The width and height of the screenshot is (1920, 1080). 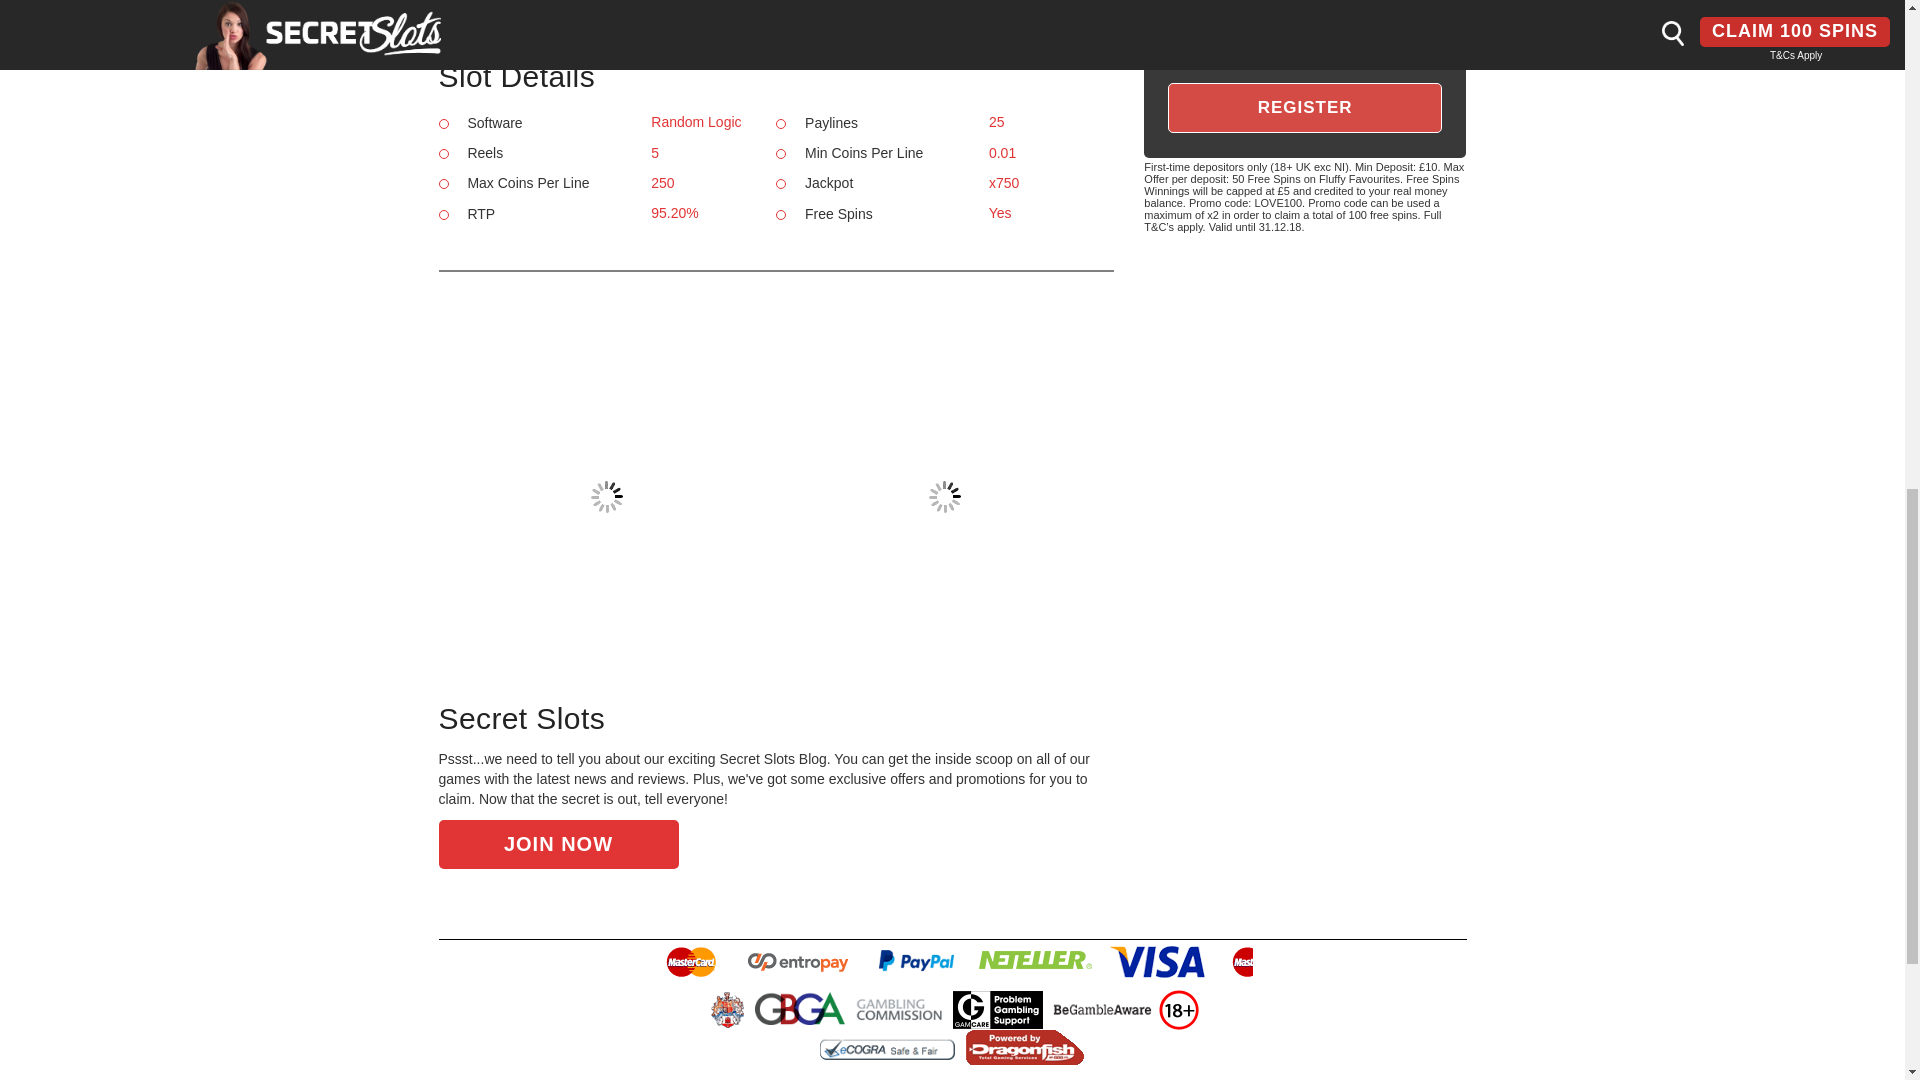 I want to click on Powered by Dragonfish, so click(x=1024, y=1046).